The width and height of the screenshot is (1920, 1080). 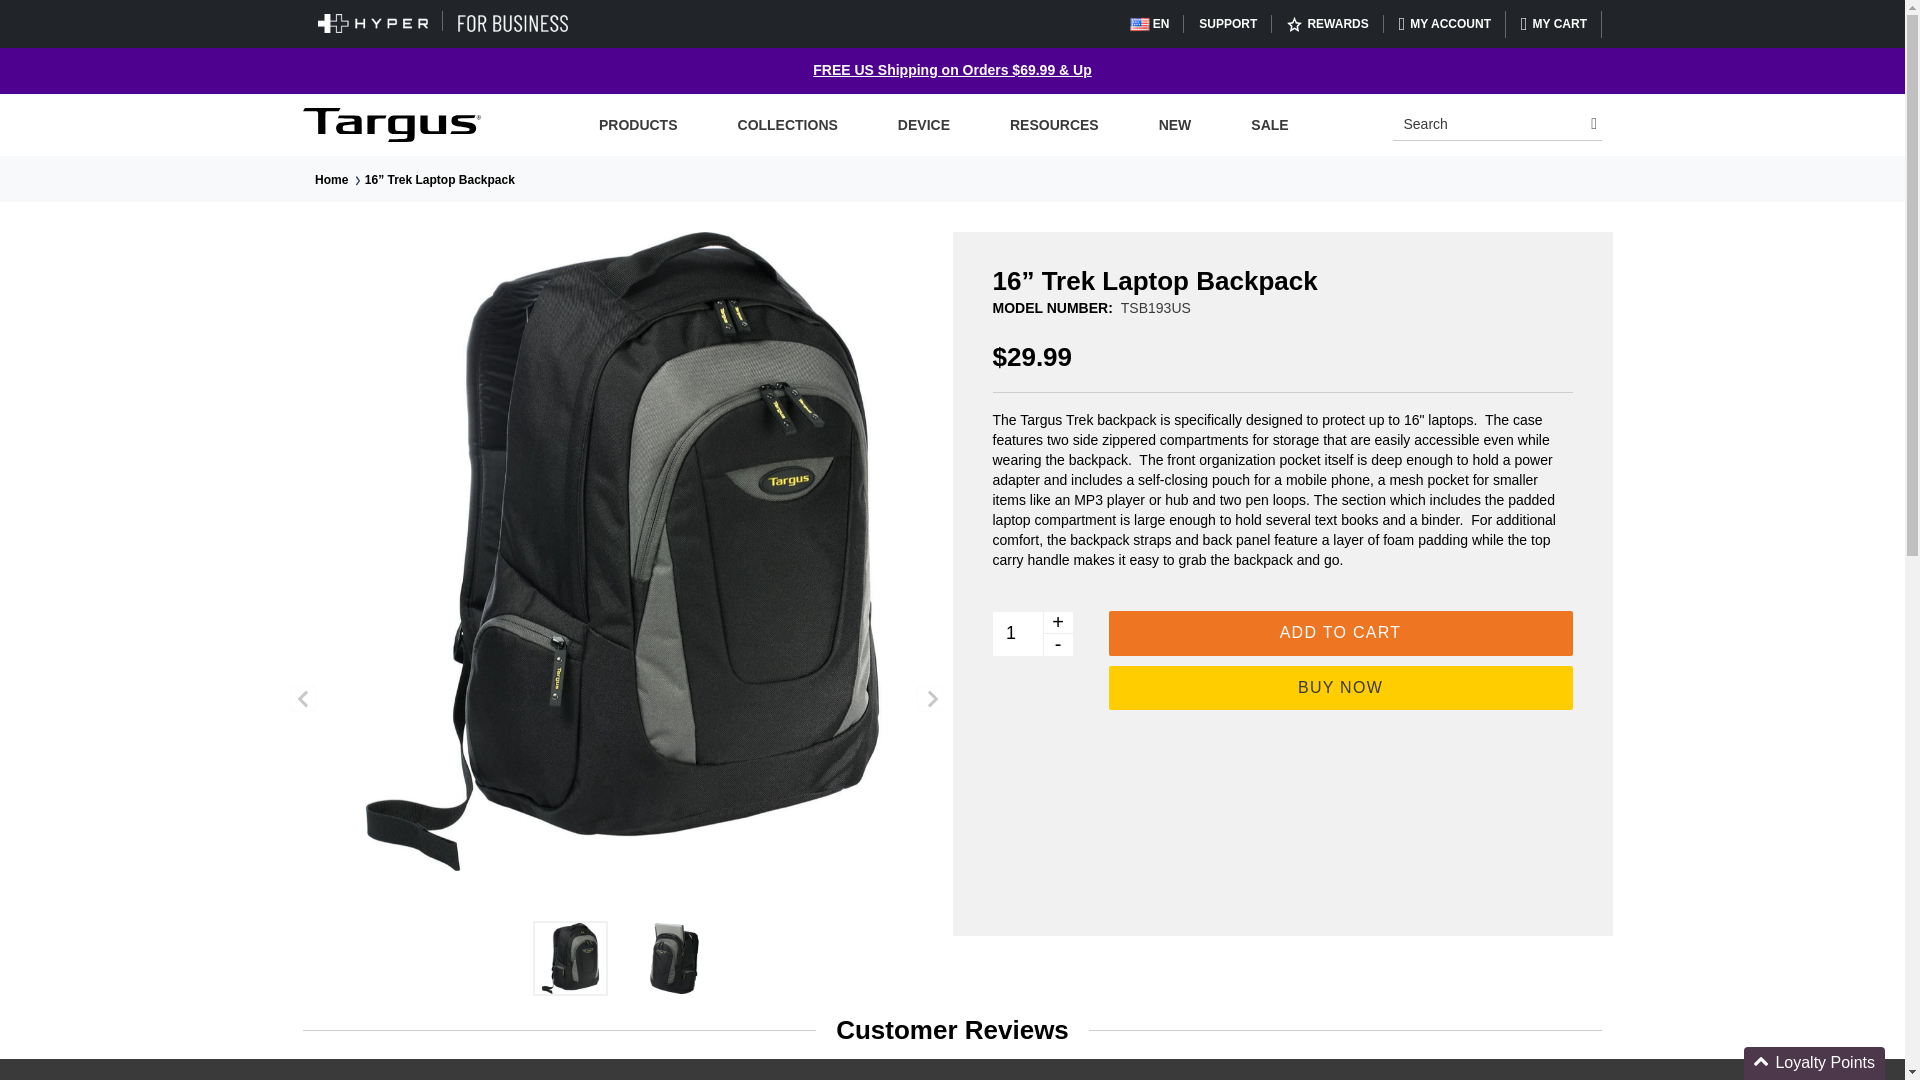 I want to click on EN, so click(x=1150, y=24).